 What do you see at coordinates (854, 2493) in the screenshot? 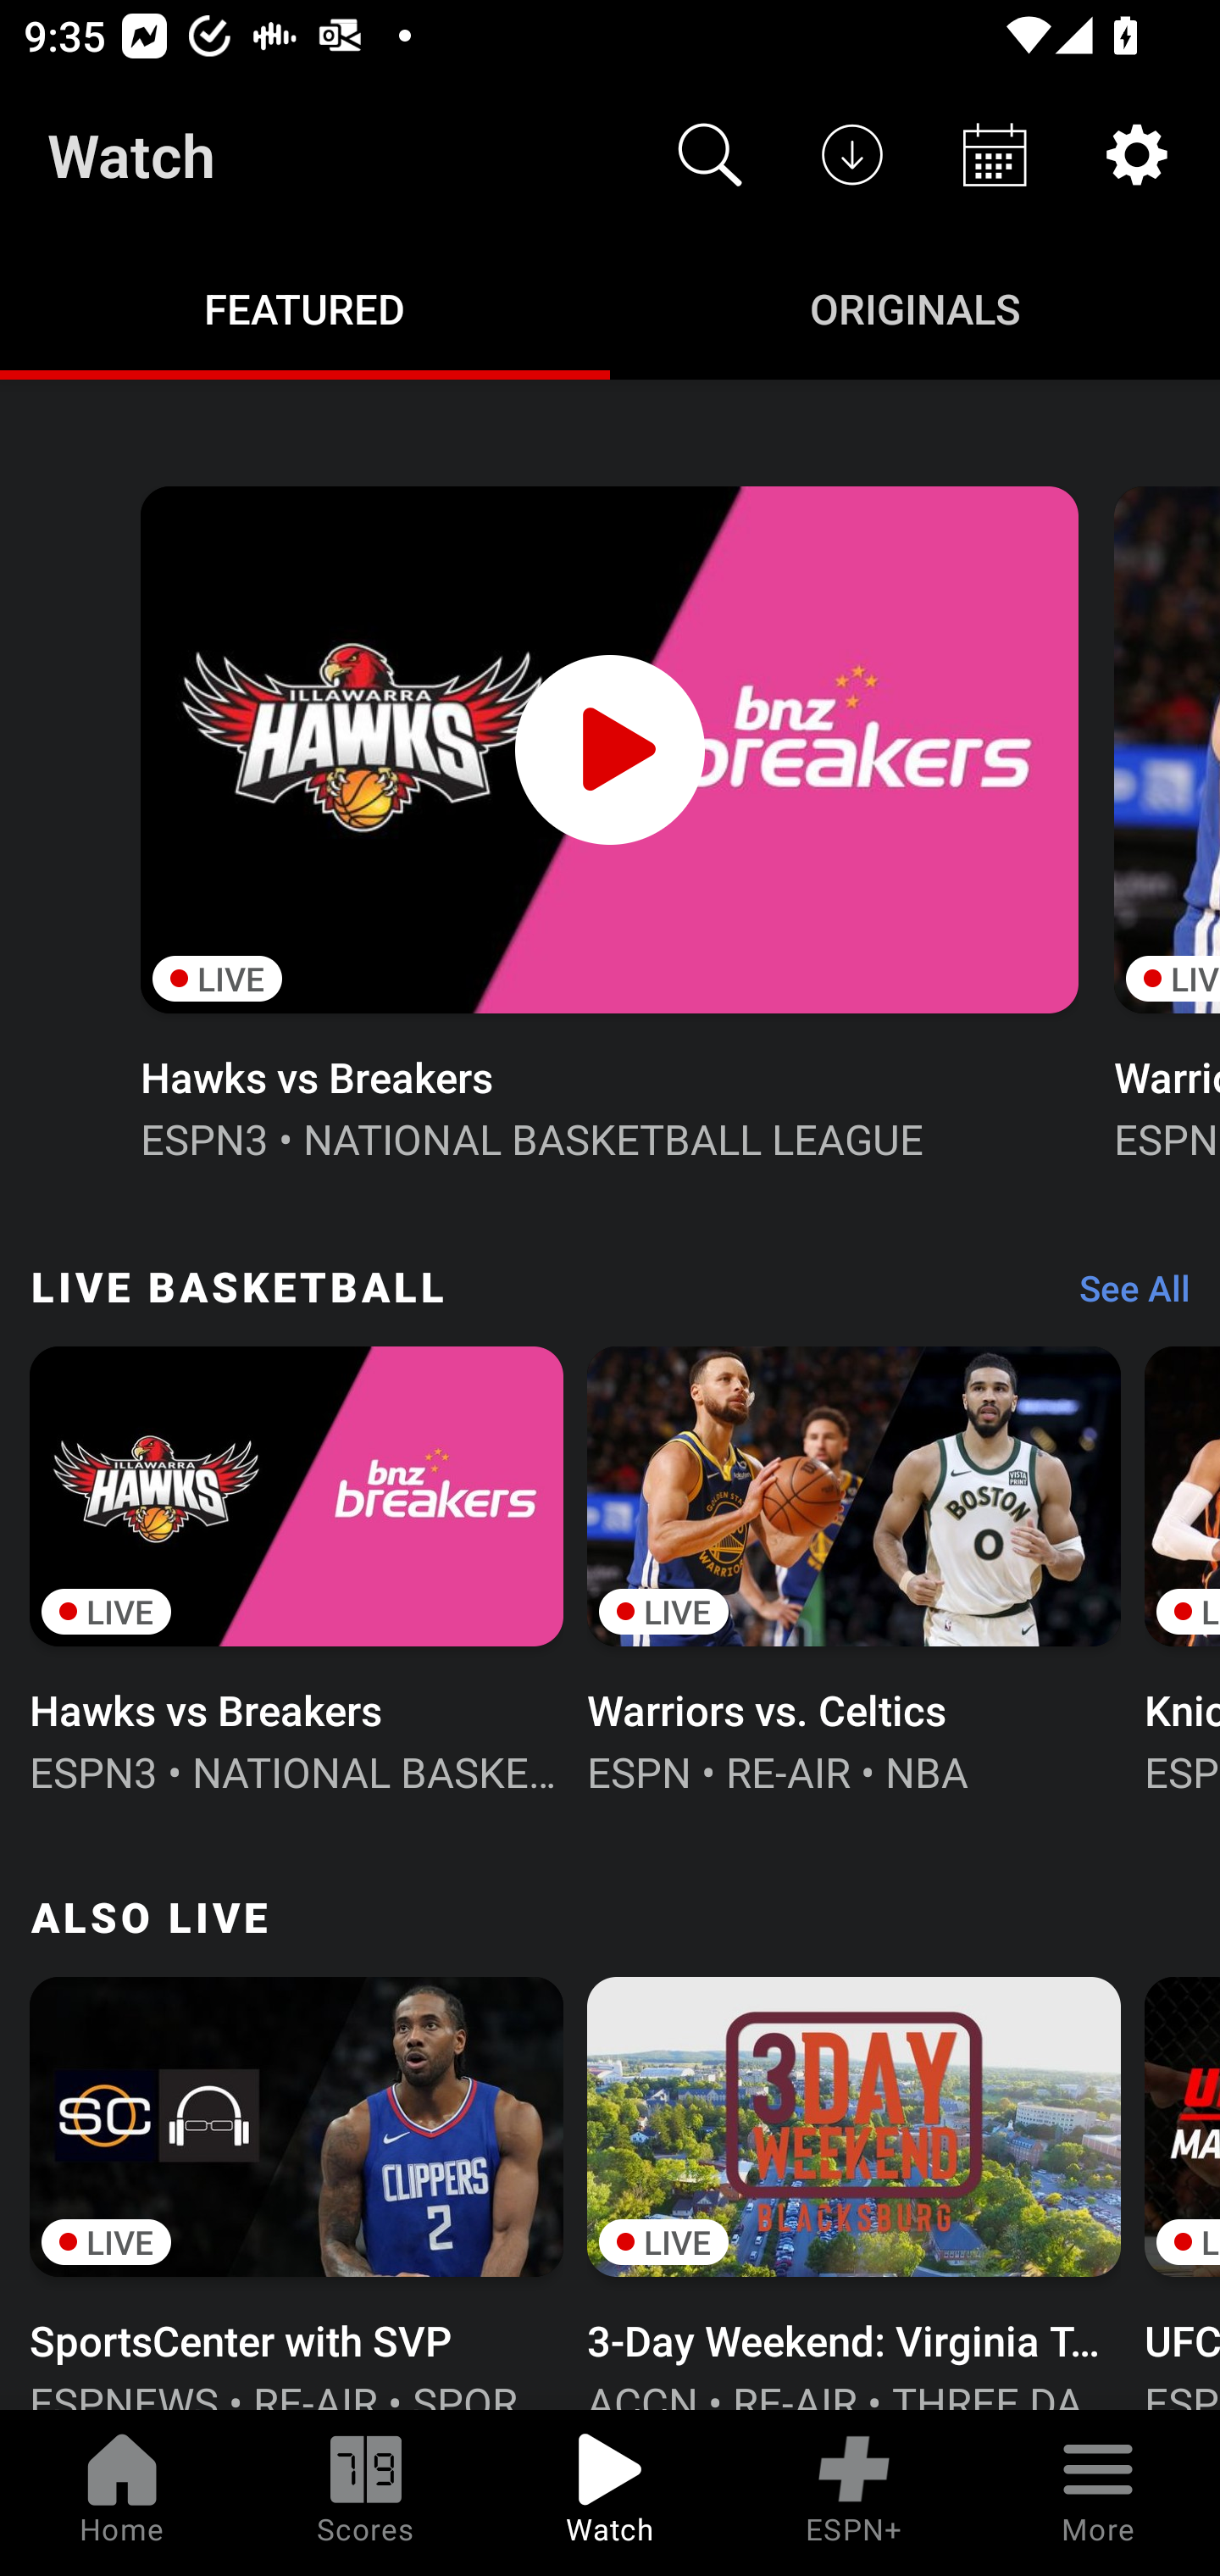
I see `ESPN+` at bounding box center [854, 2493].